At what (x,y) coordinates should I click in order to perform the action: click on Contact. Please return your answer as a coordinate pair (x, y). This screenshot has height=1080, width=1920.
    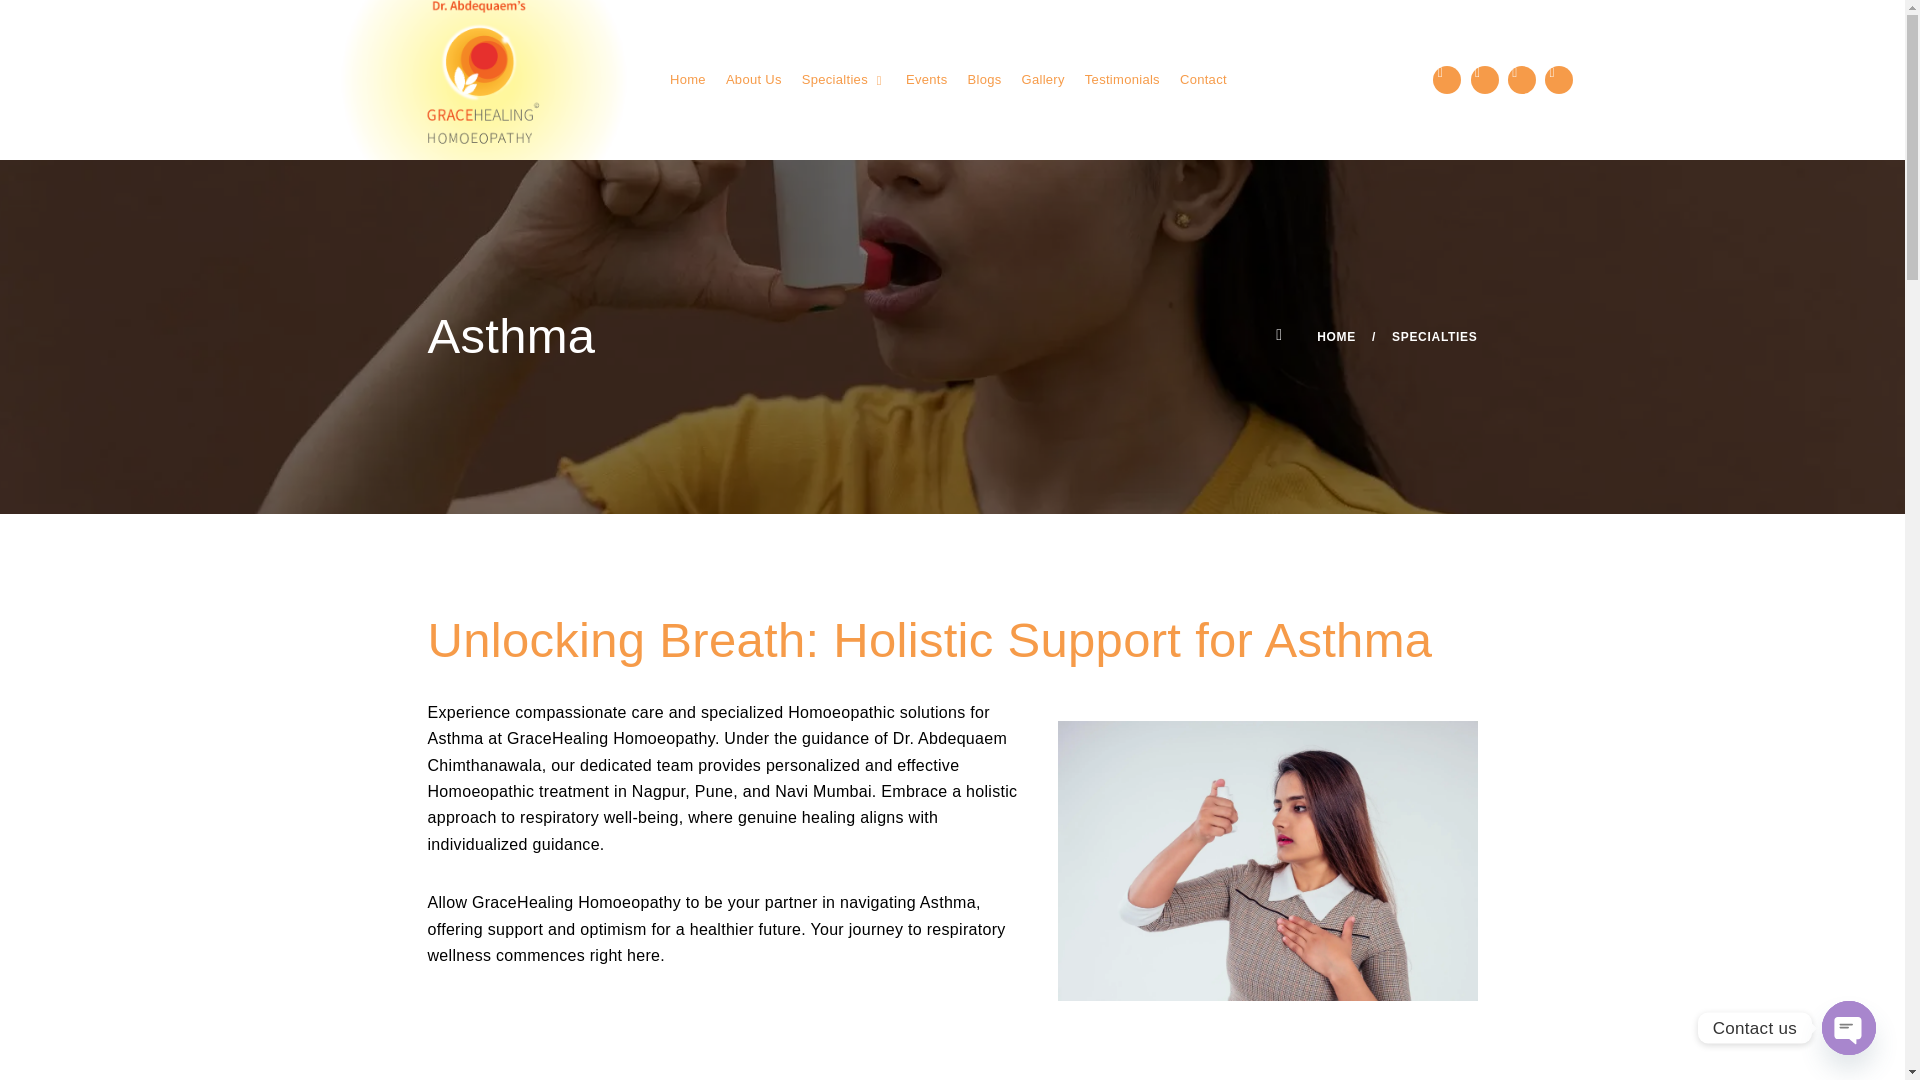
    Looking at the image, I should click on (1203, 80).